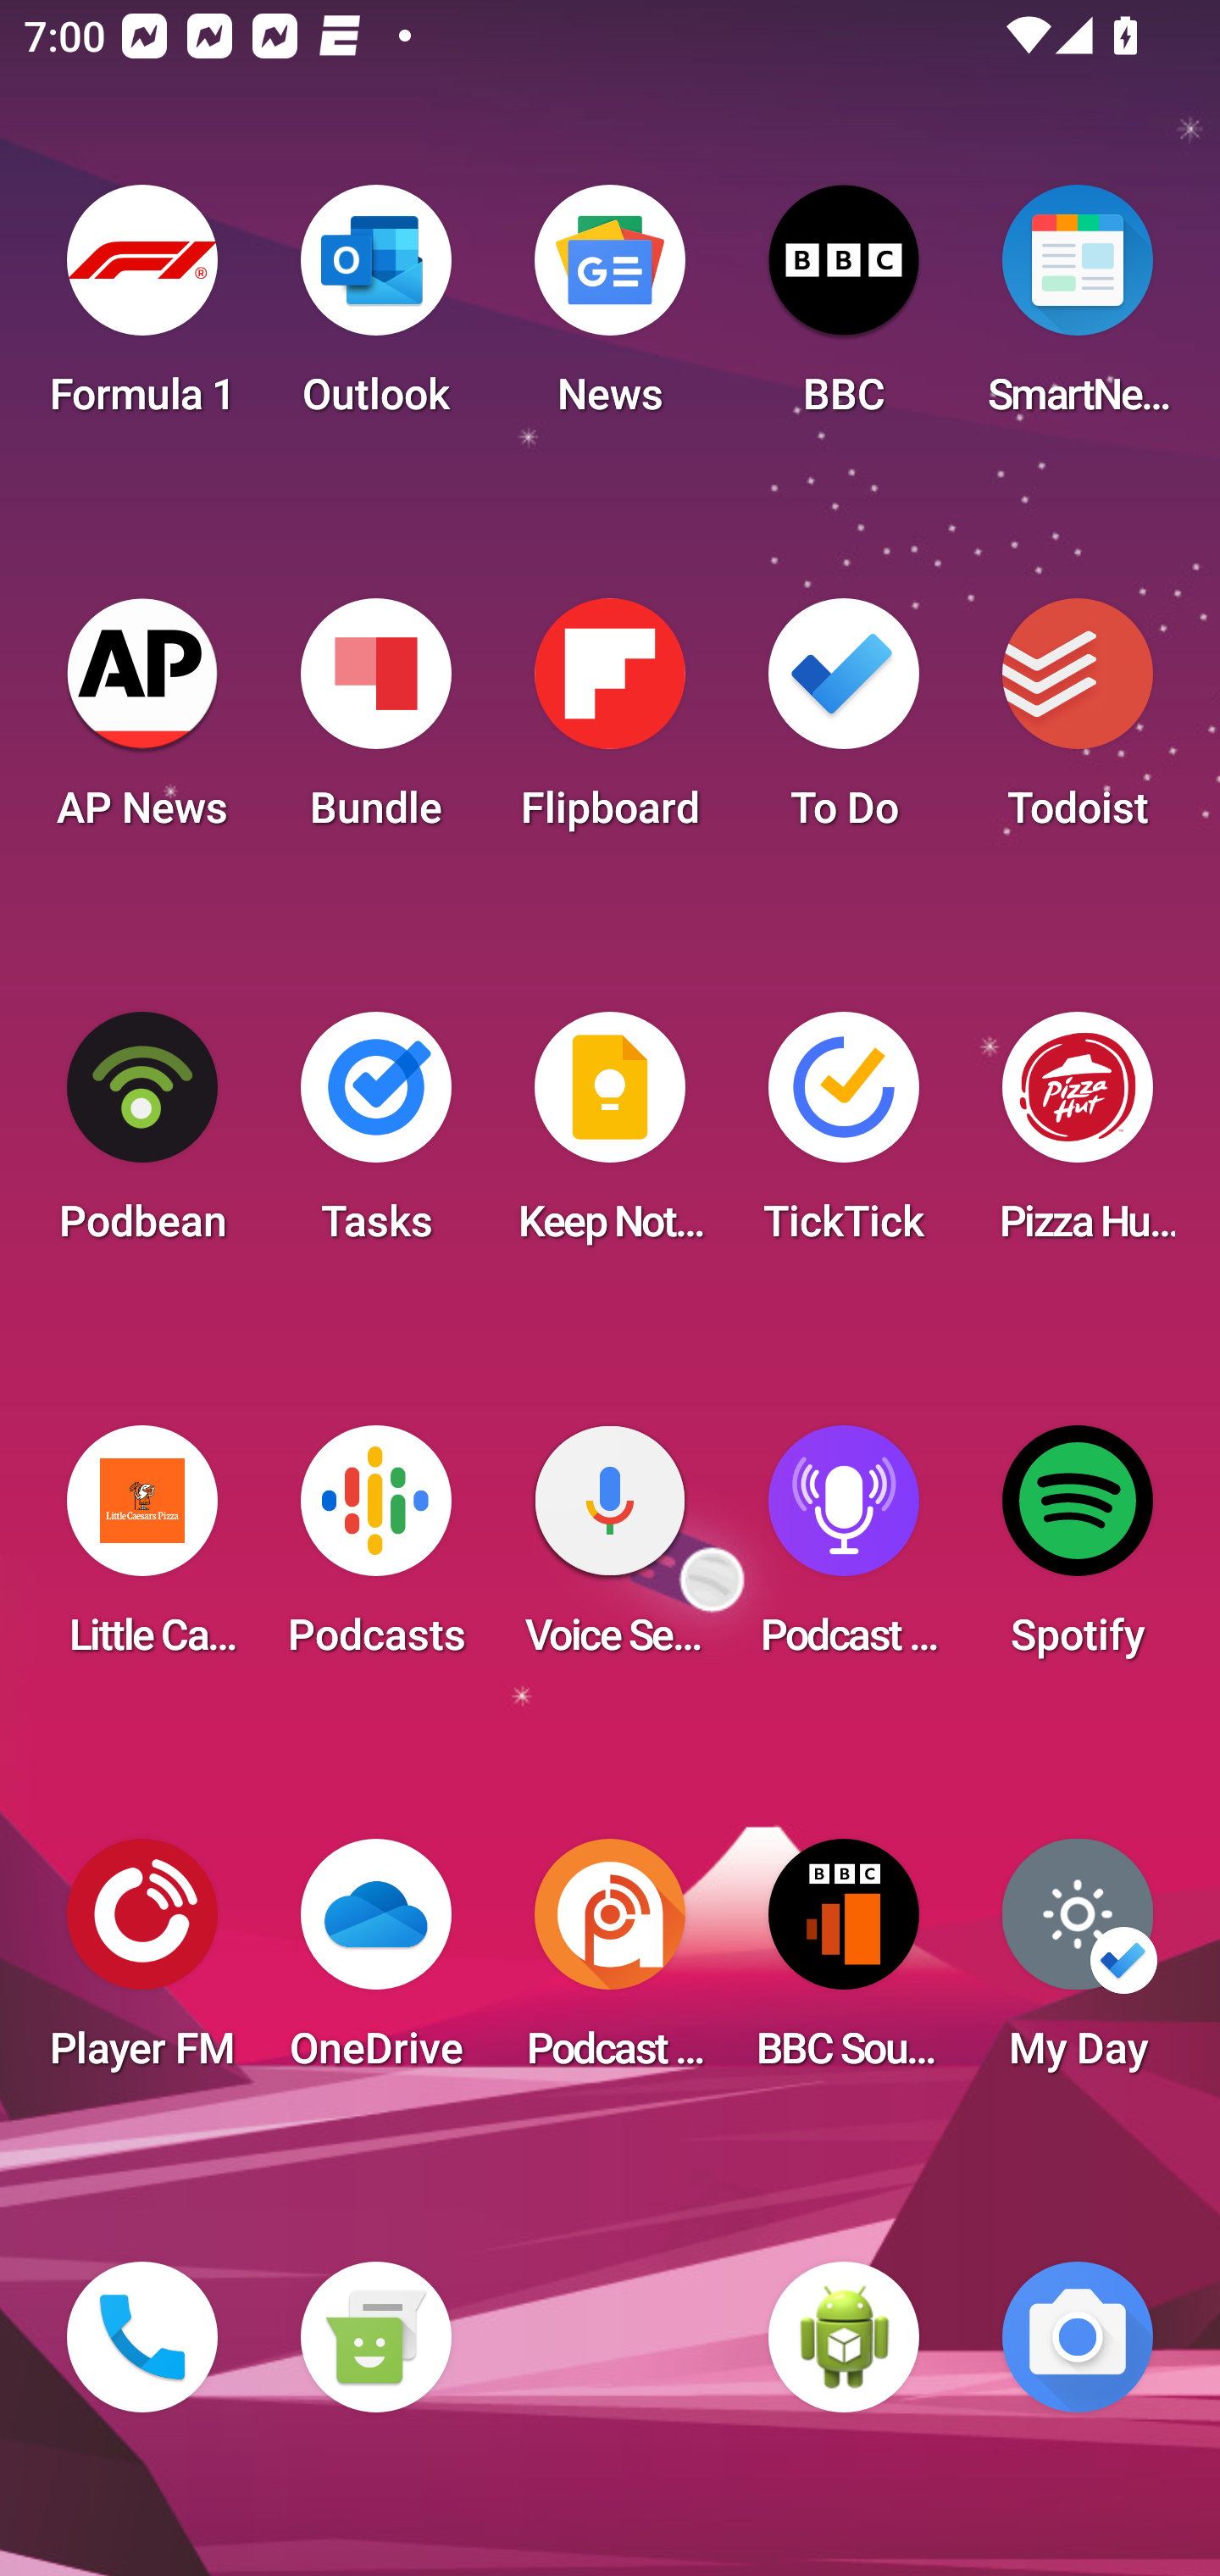 This screenshot has width=1220, height=2576. What do you see at coordinates (1078, 310) in the screenshot?
I see `SmartNews` at bounding box center [1078, 310].